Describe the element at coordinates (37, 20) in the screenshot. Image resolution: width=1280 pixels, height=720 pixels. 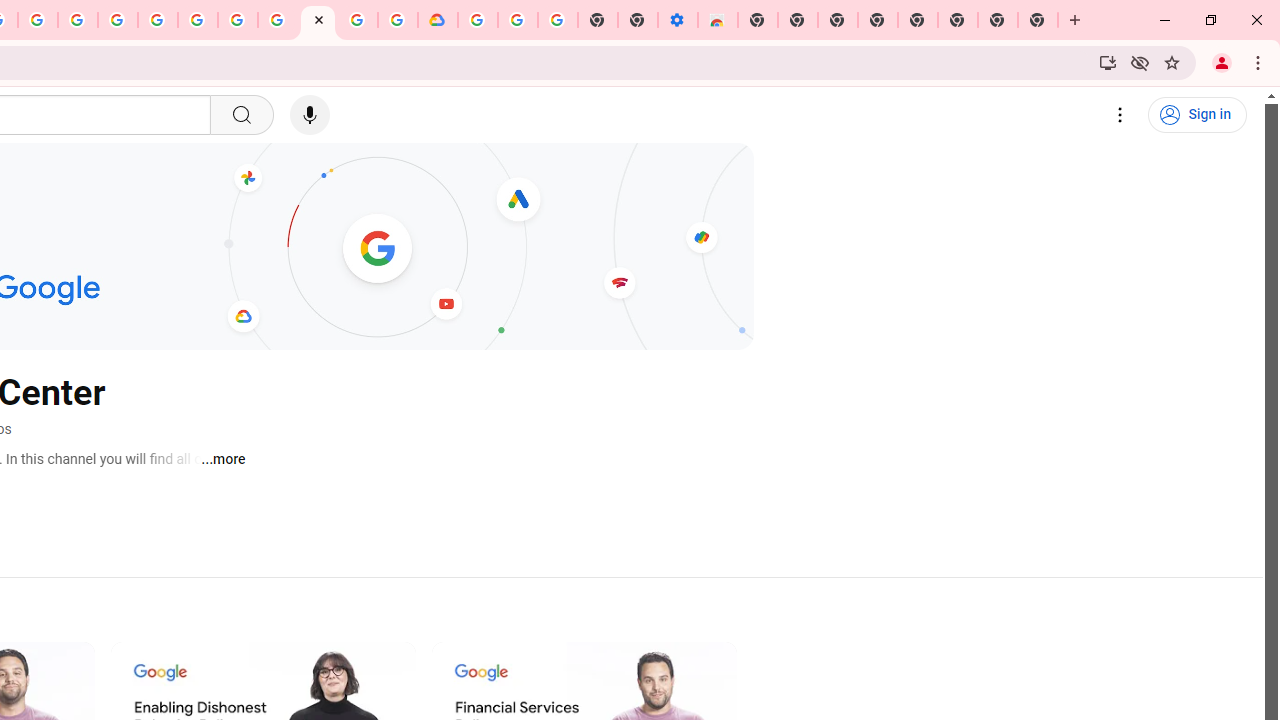
I see `Create your Google Account` at that location.